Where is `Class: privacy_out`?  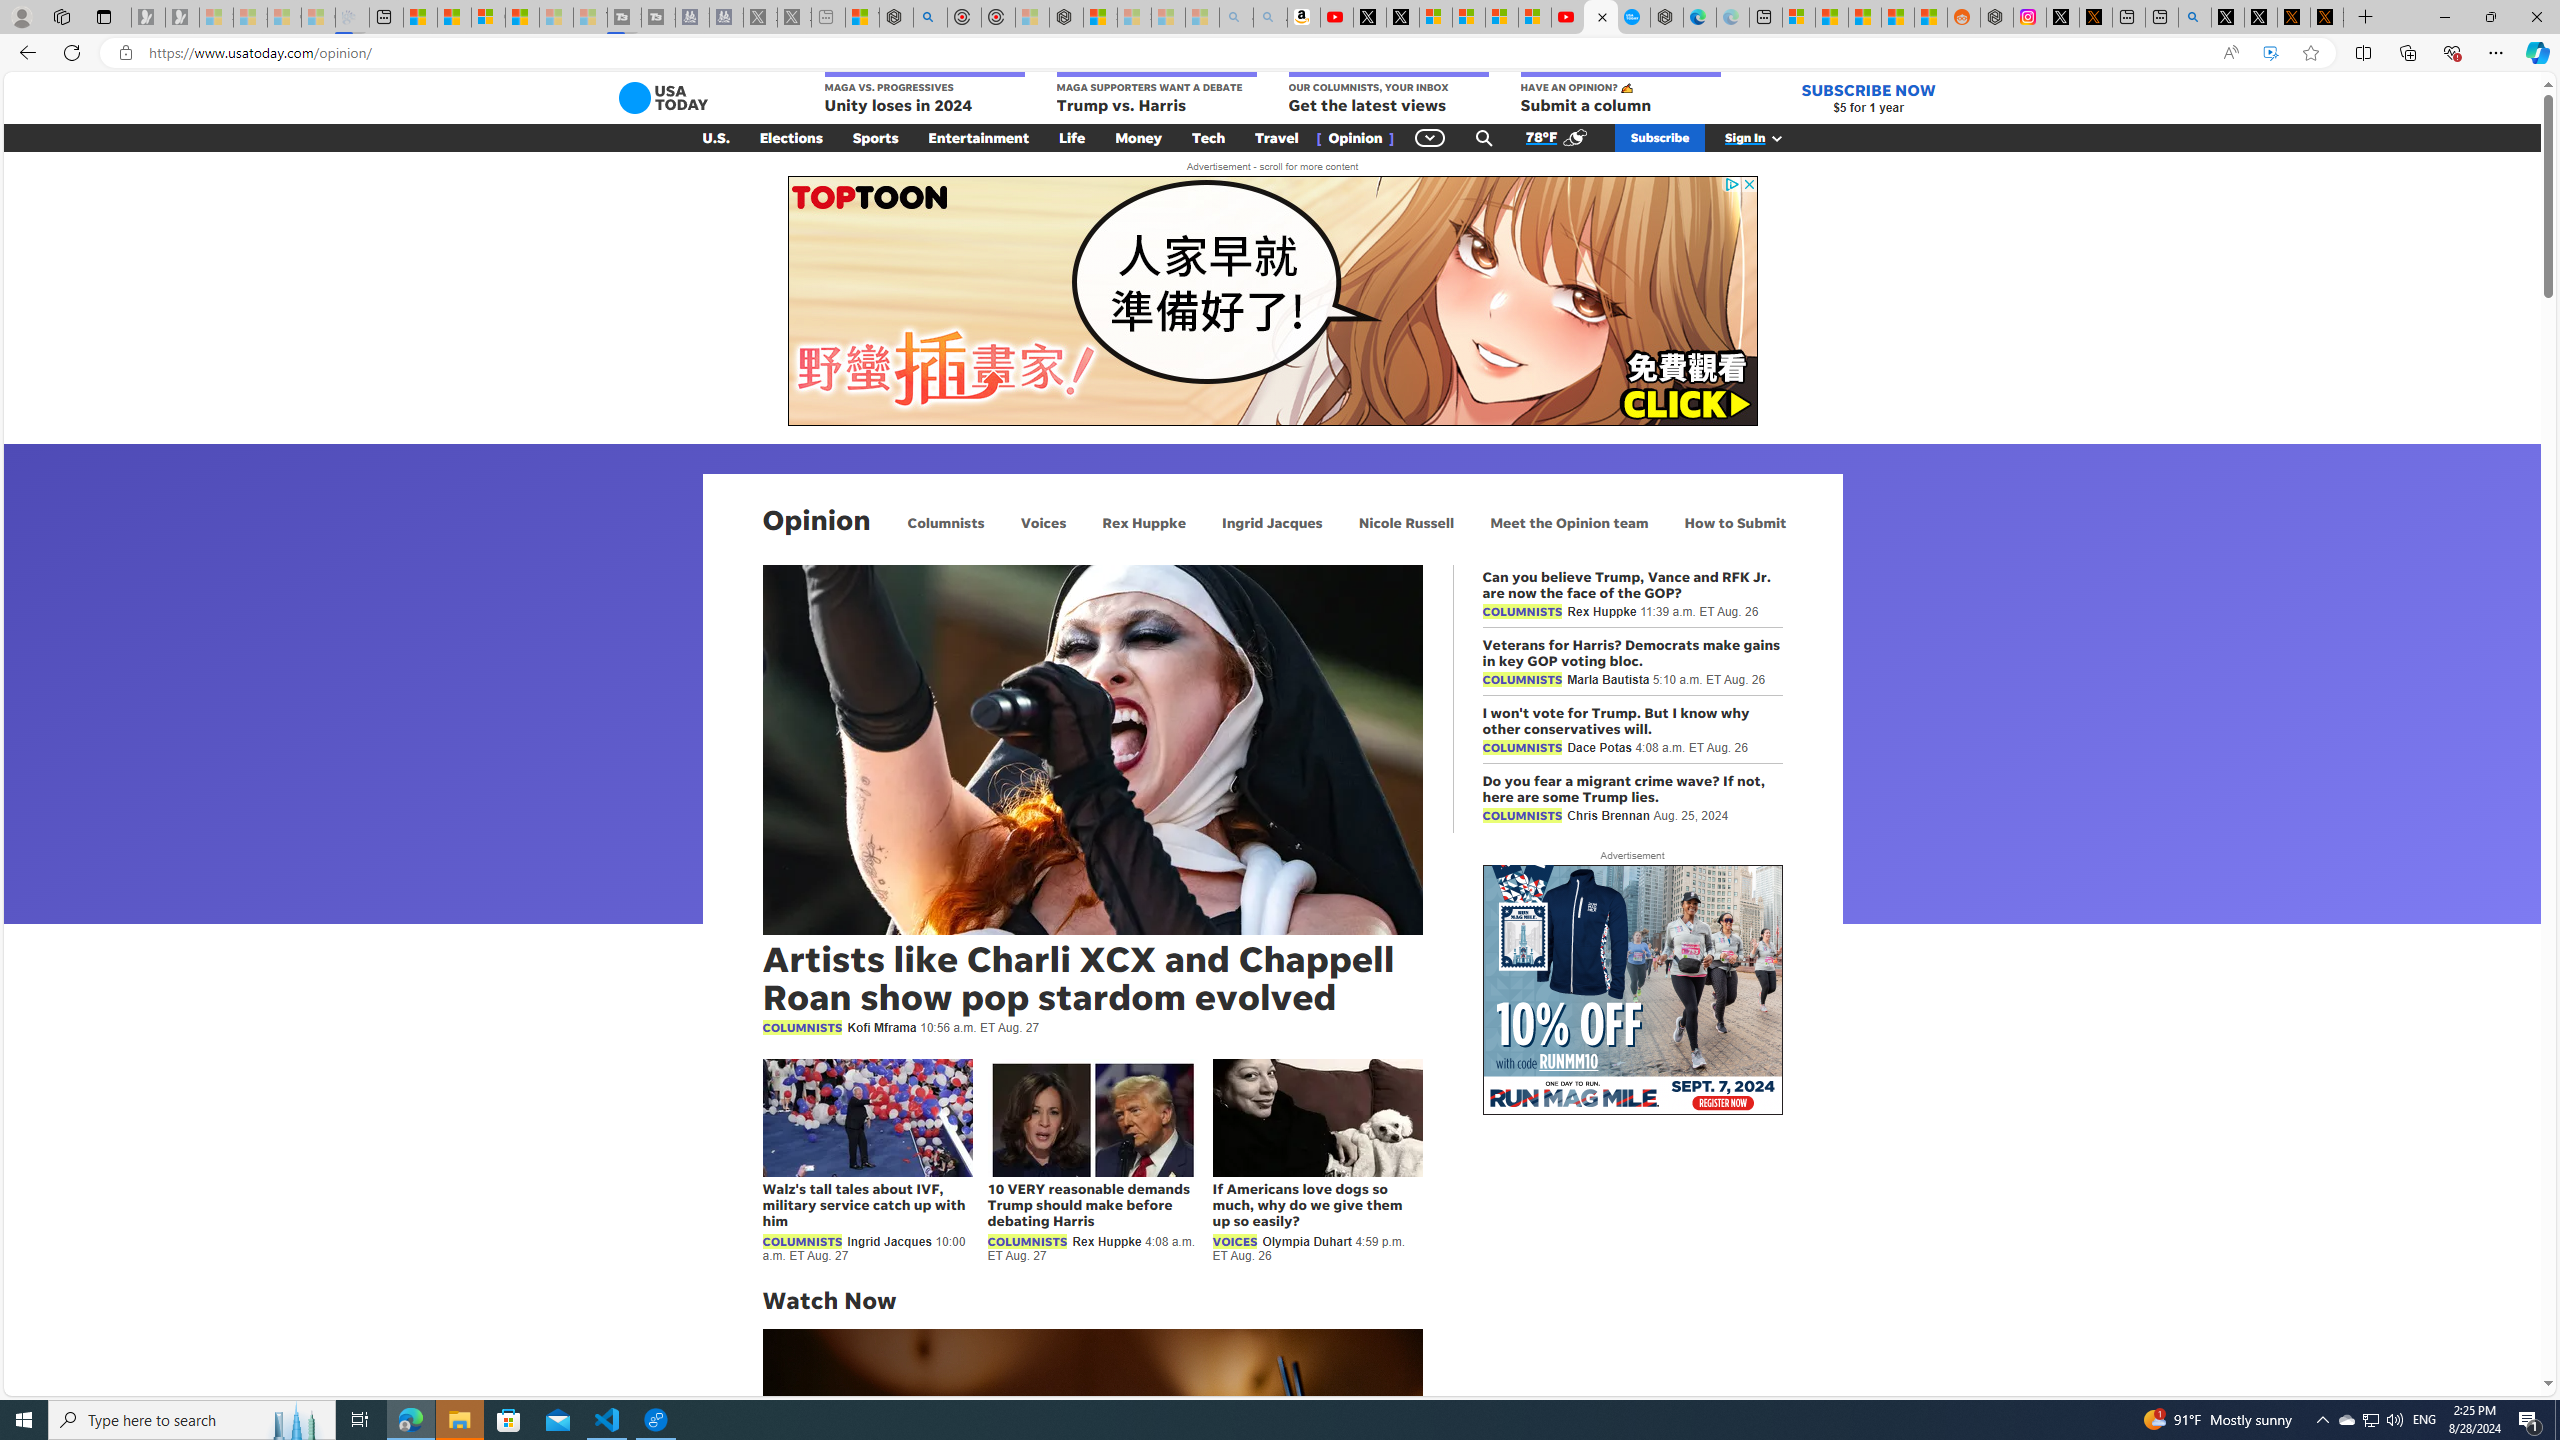 Class: privacy_out is located at coordinates (1730, 184).